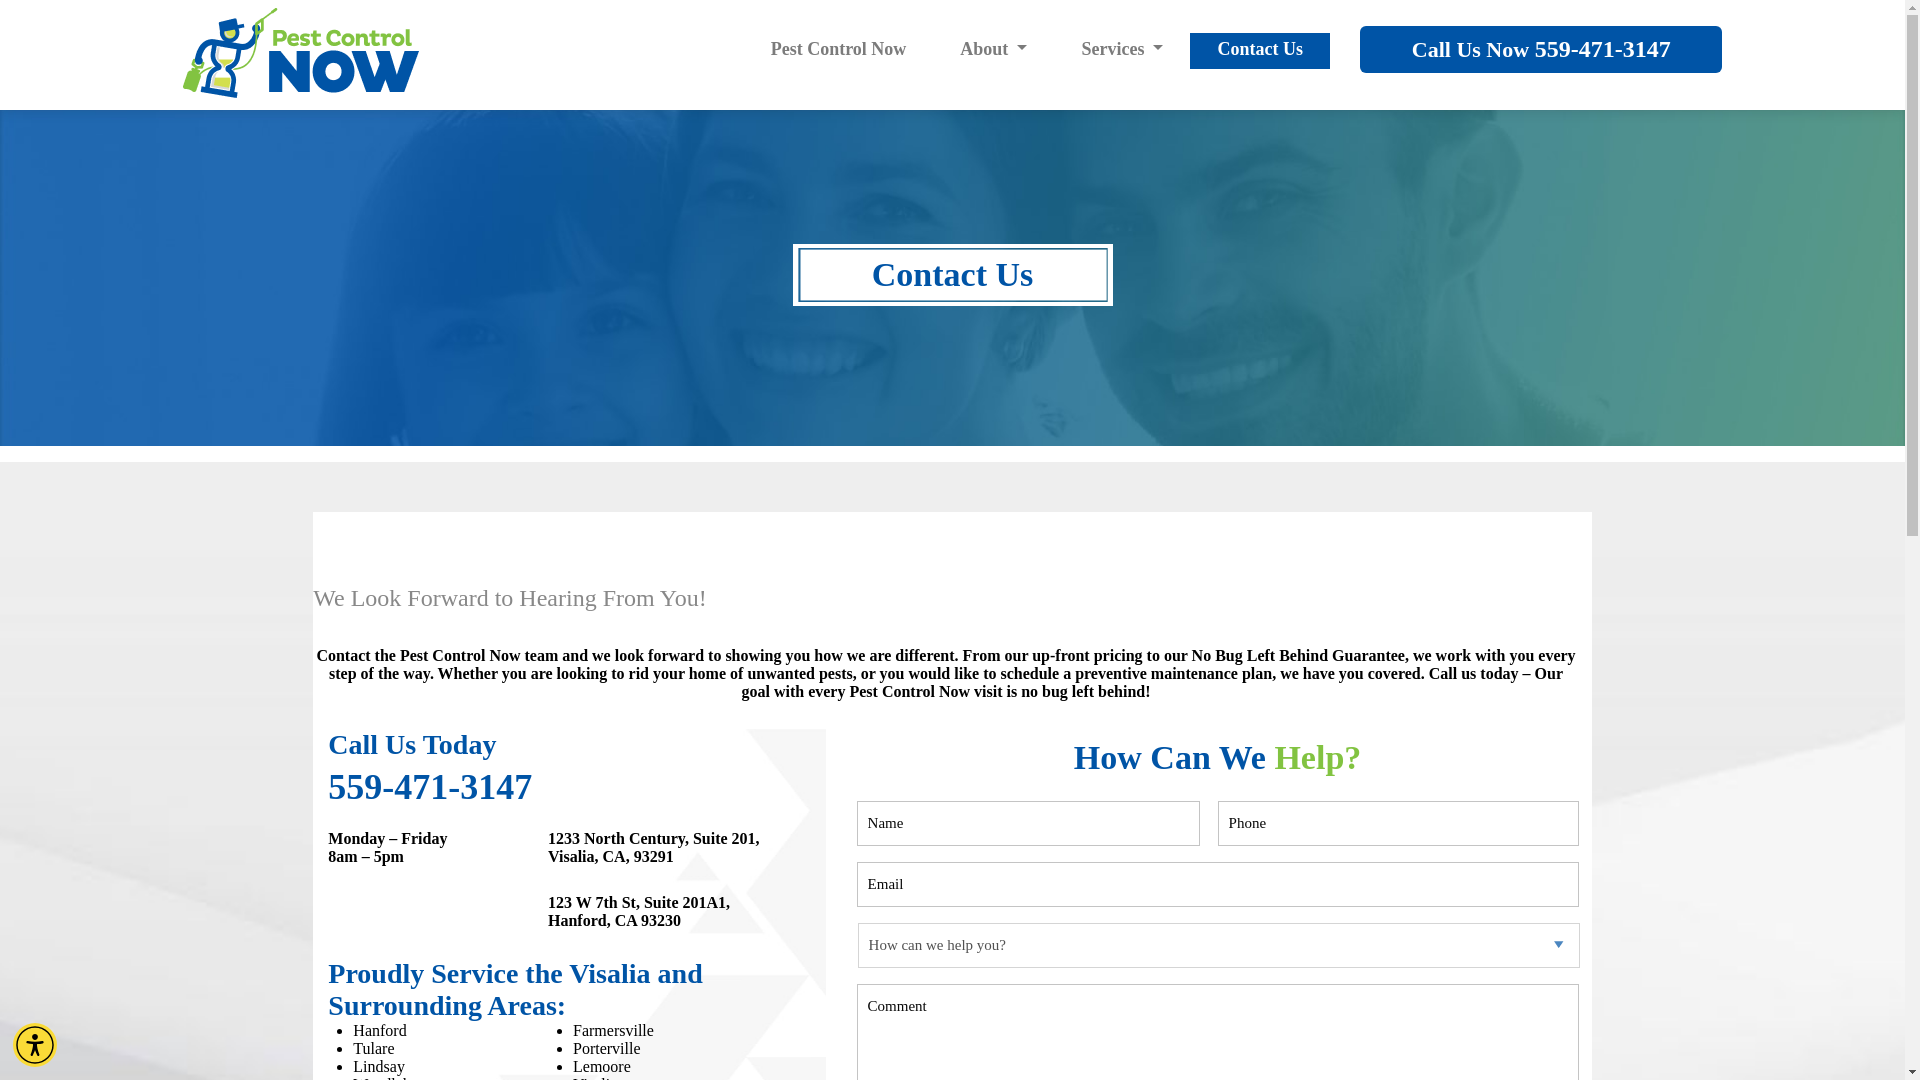  I want to click on Pest Control Now, so click(838, 51).